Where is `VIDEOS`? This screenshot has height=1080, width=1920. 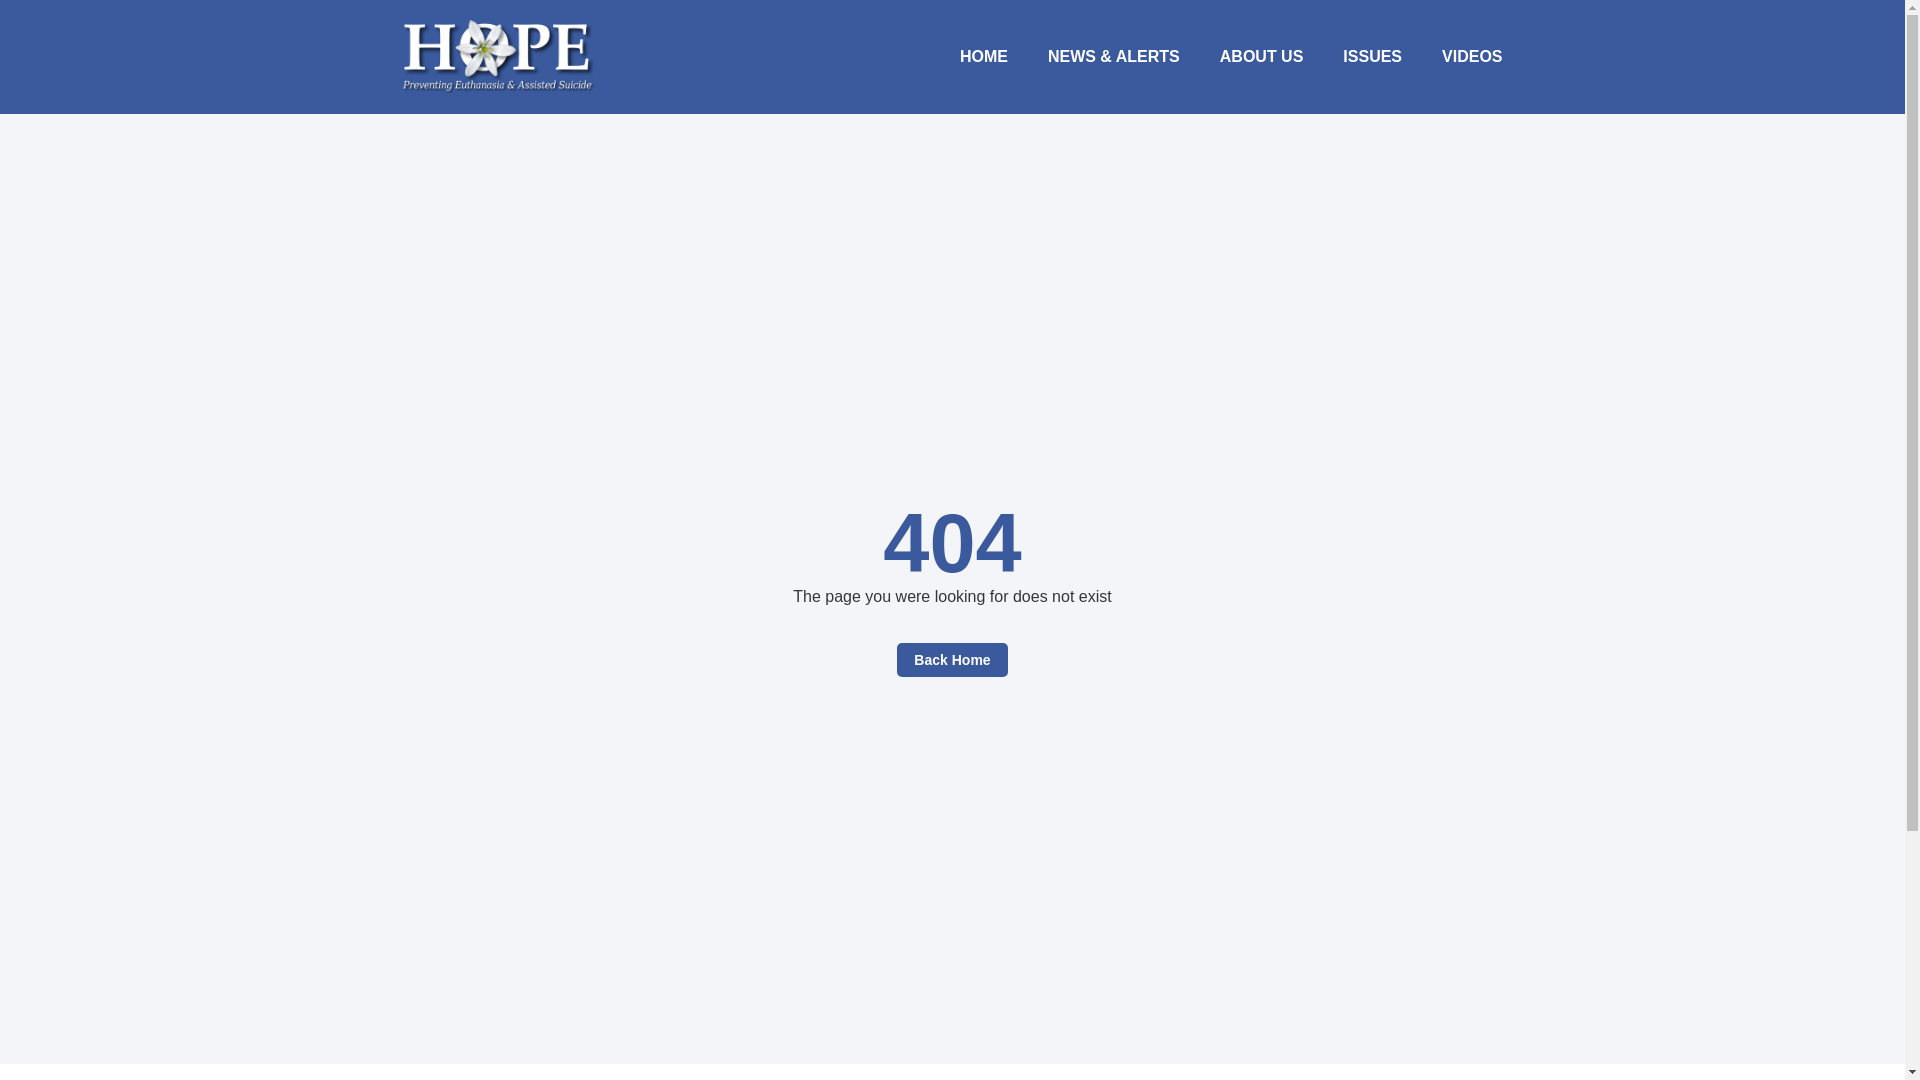 VIDEOS is located at coordinates (1472, 56).